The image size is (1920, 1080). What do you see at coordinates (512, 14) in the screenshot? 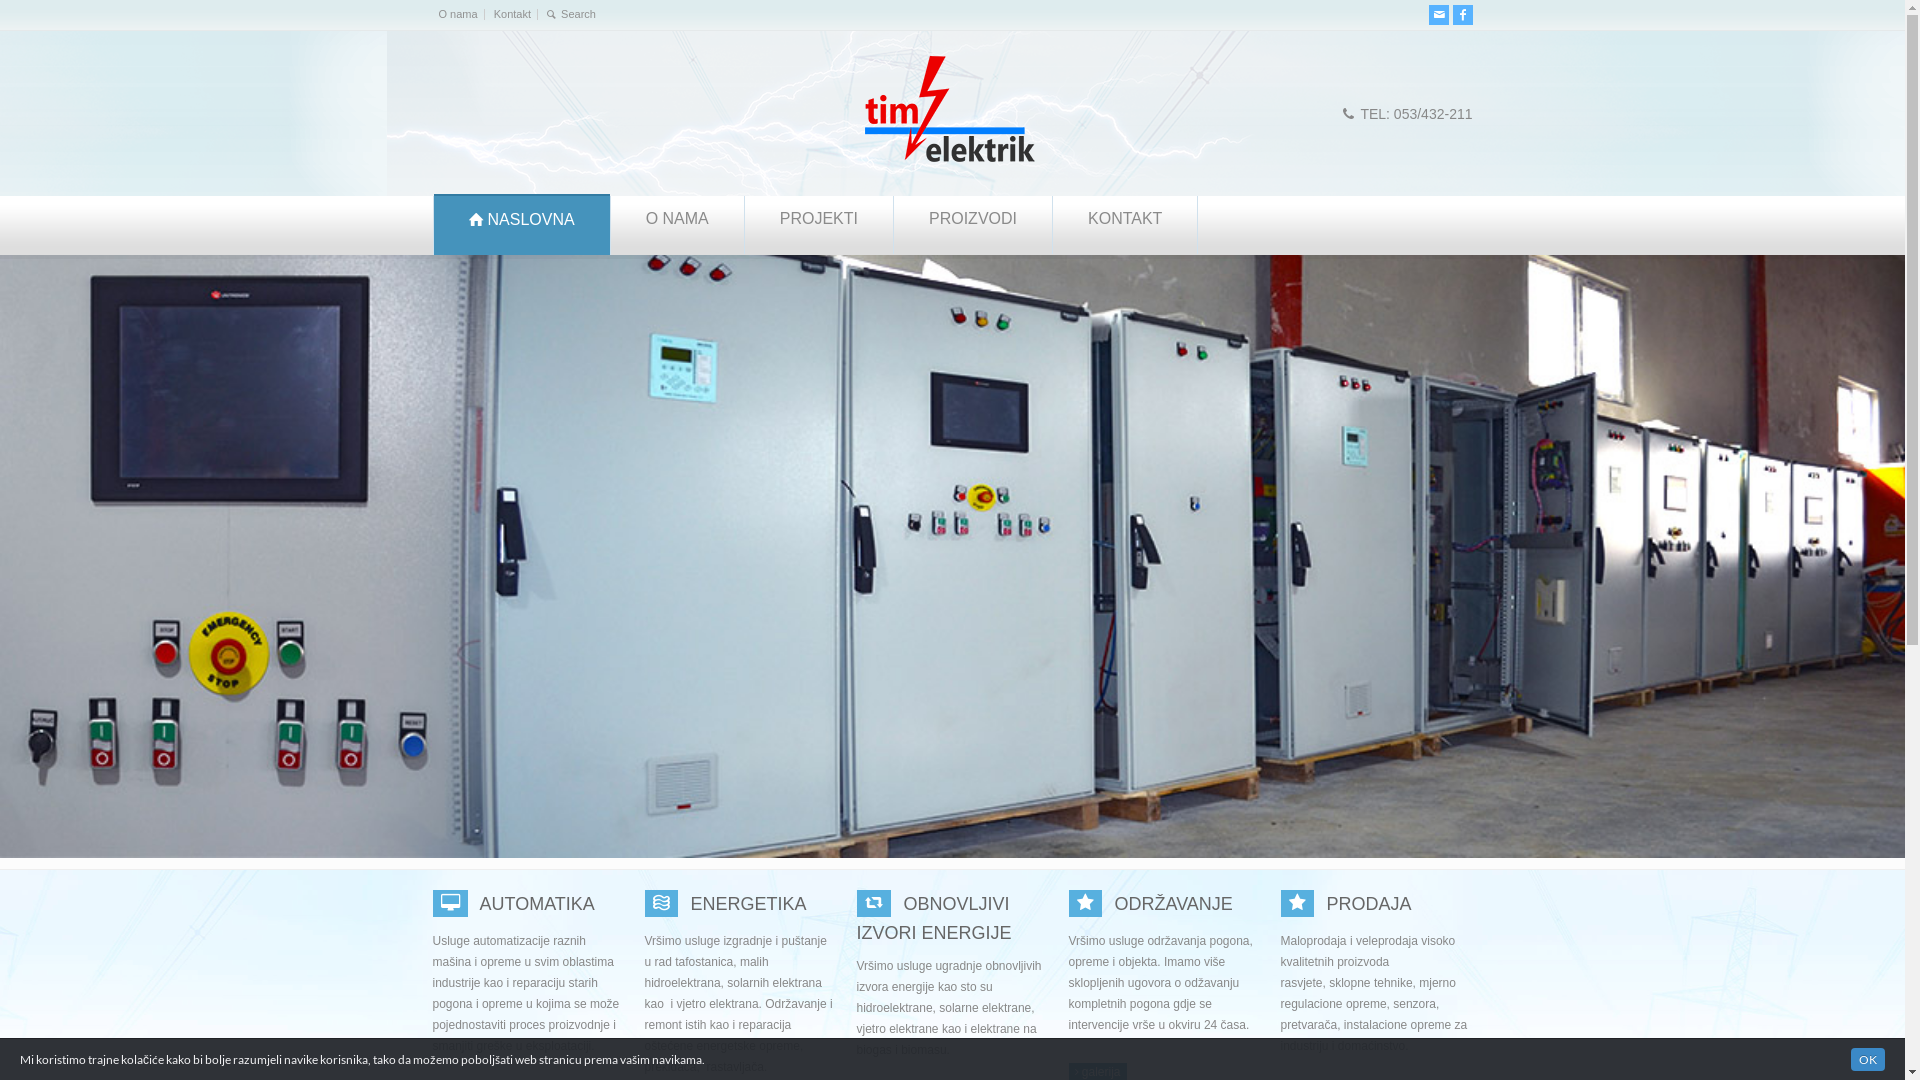
I see `Kontakt` at bounding box center [512, 14].